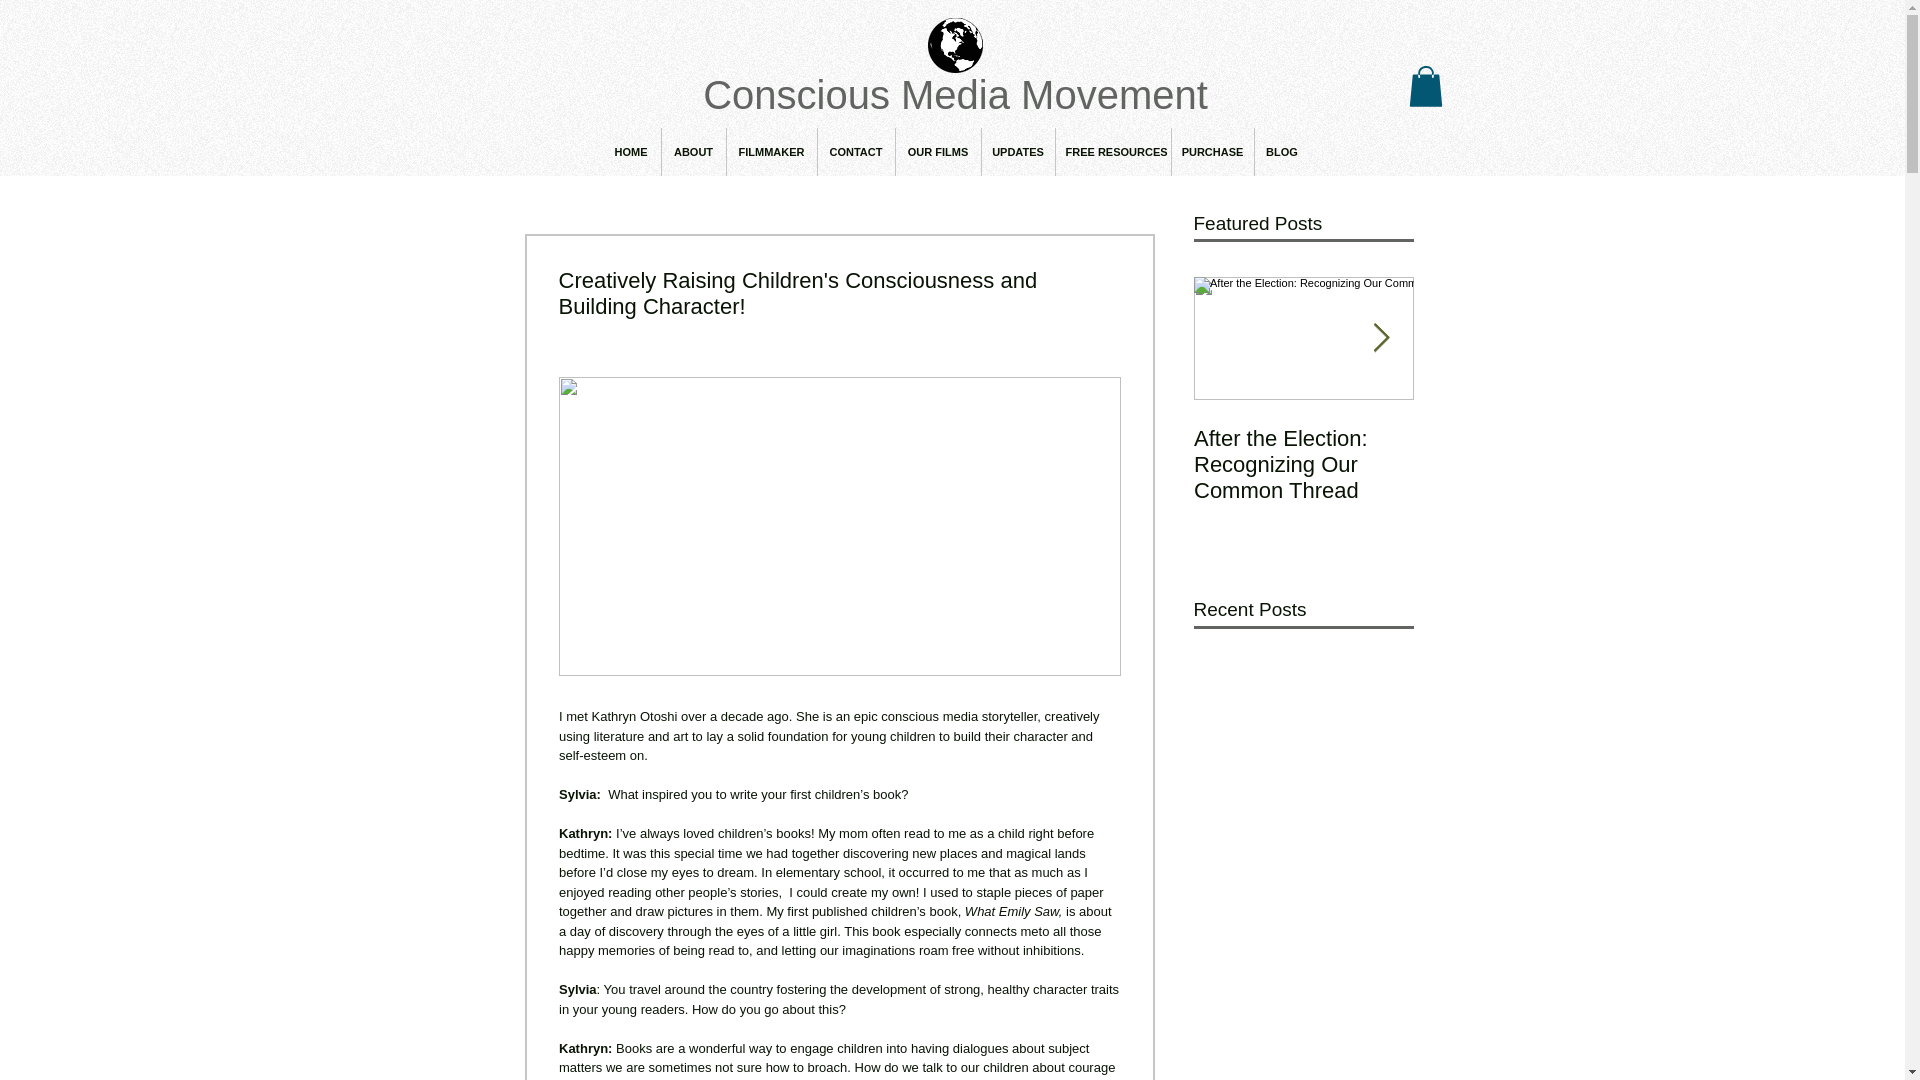 The width and height of the screenshot is (1920, 1080). I want to click on FREE RESOURCES, so click(1114, 152).